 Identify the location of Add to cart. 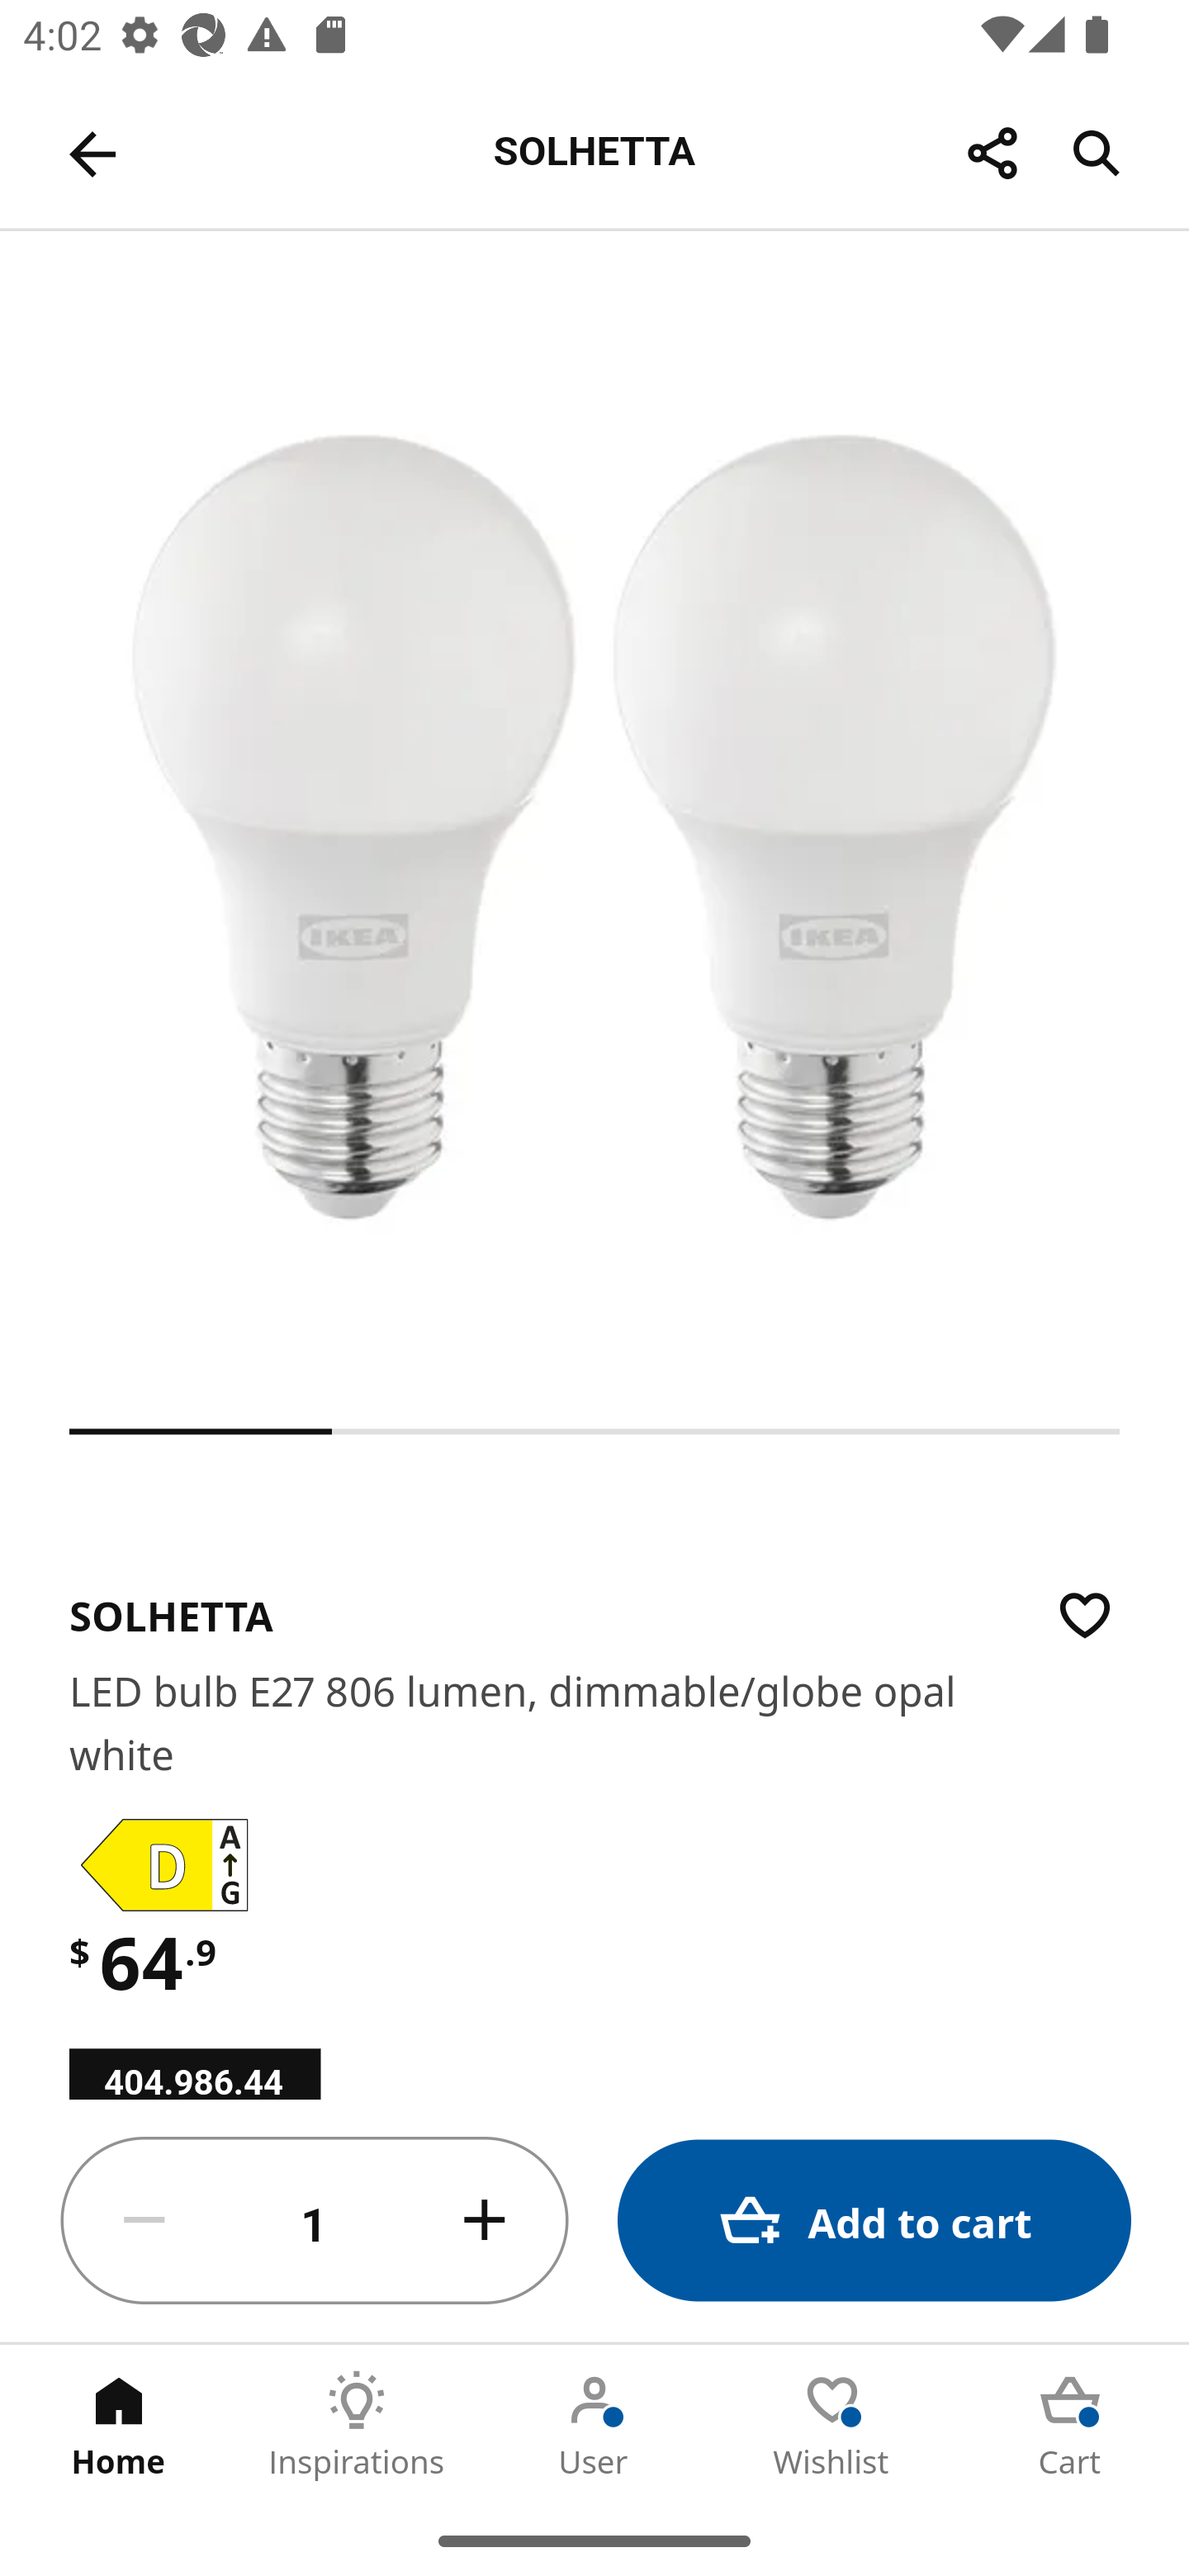
(874, 2221).